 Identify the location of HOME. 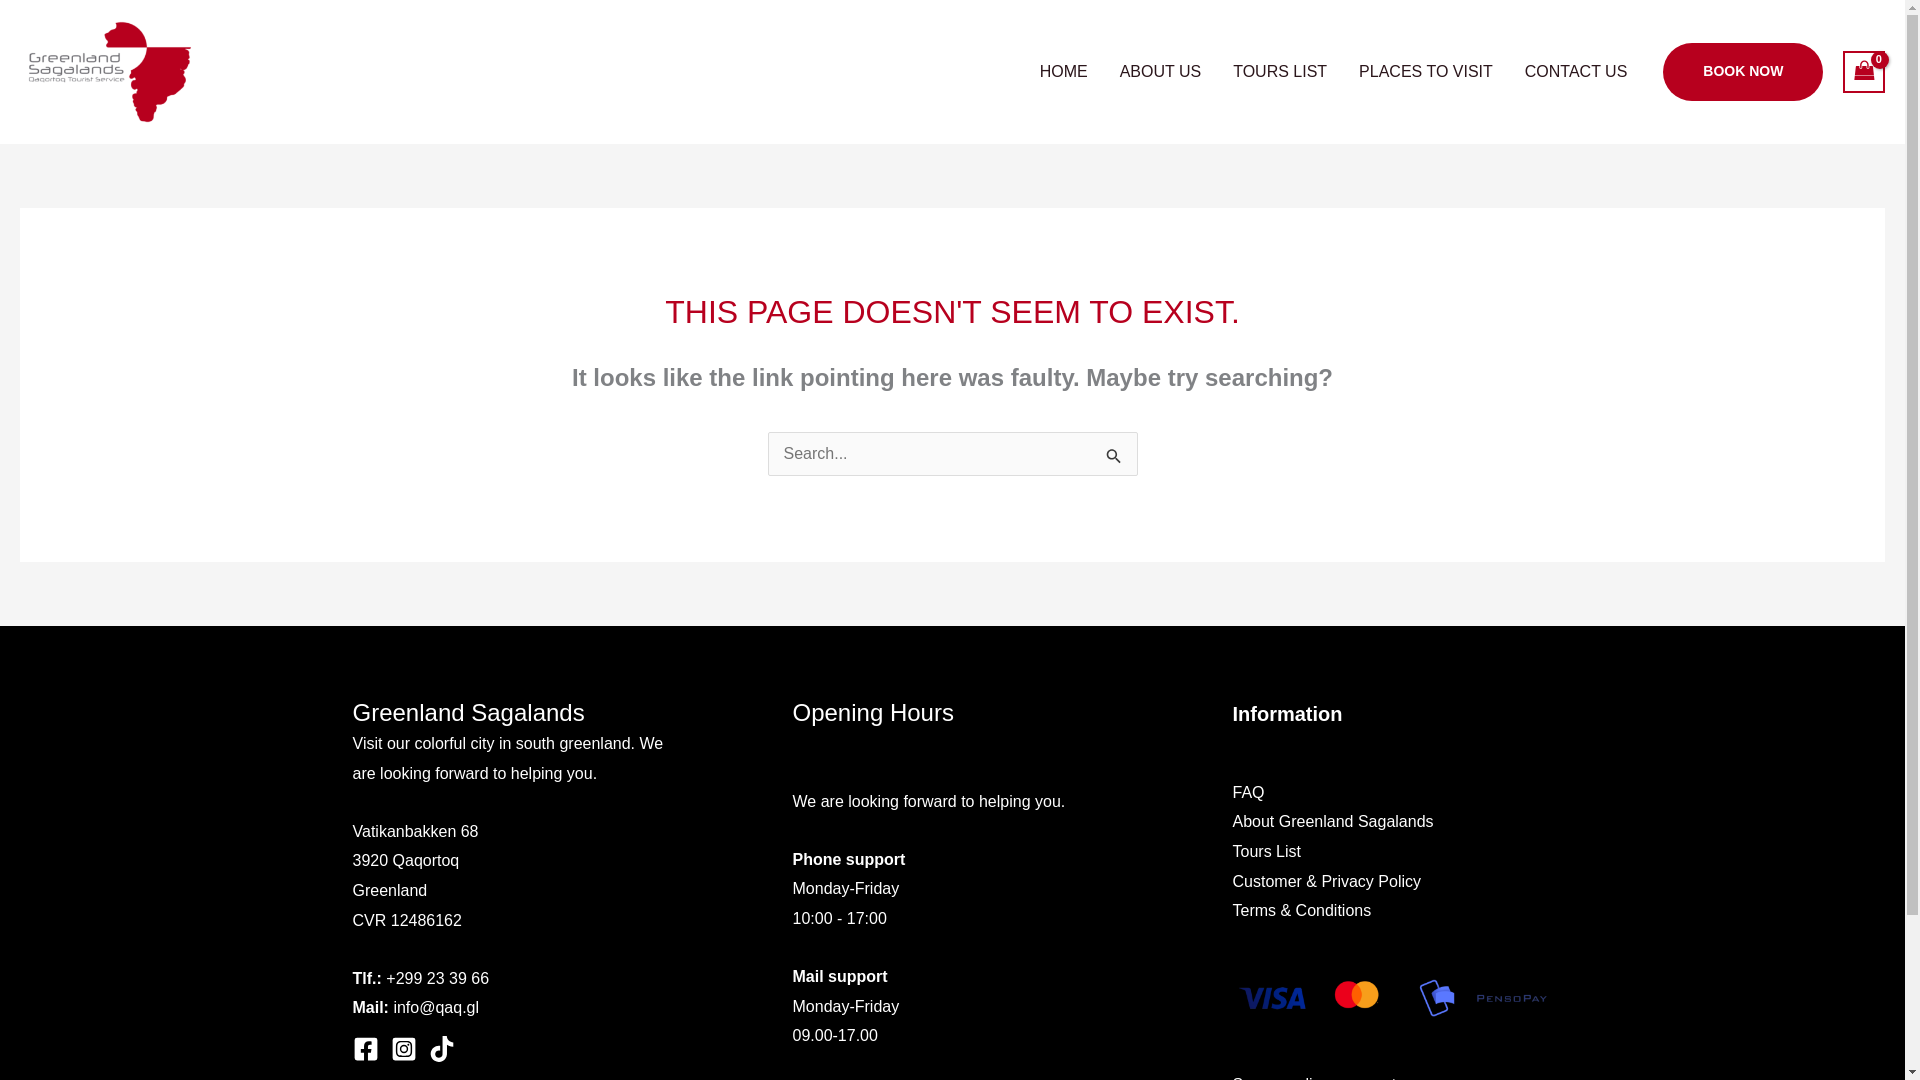
(1064, 71).